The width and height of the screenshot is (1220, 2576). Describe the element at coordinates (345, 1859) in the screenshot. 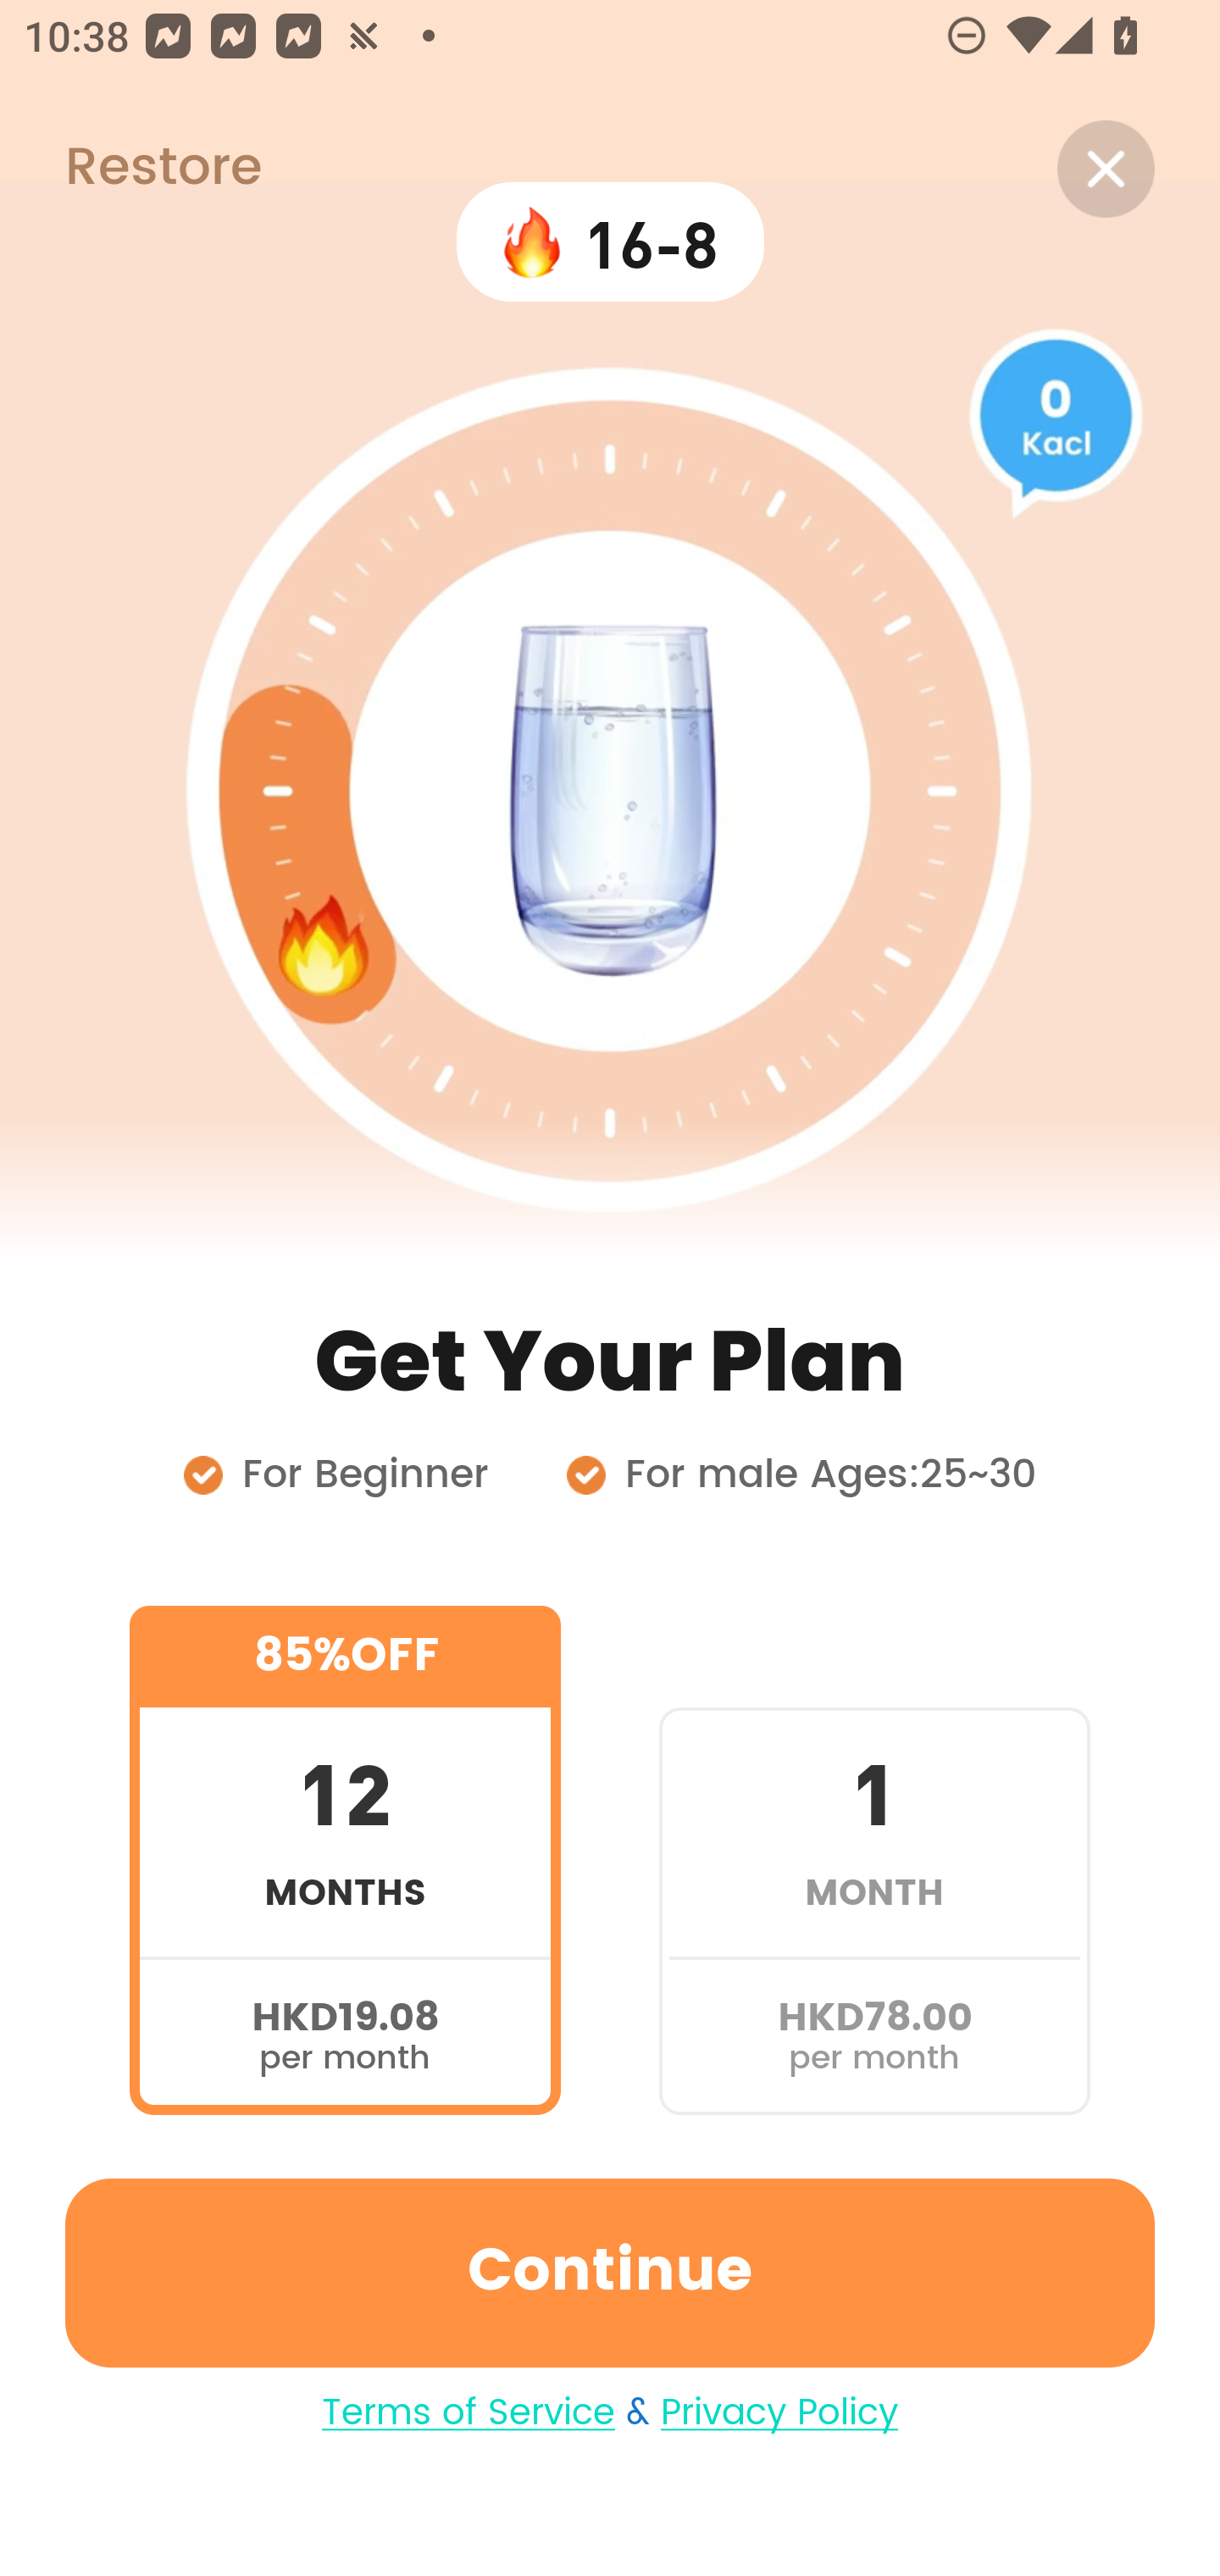

I see `85%OFF 12 MONTHS per month HKD19.08` at that location.